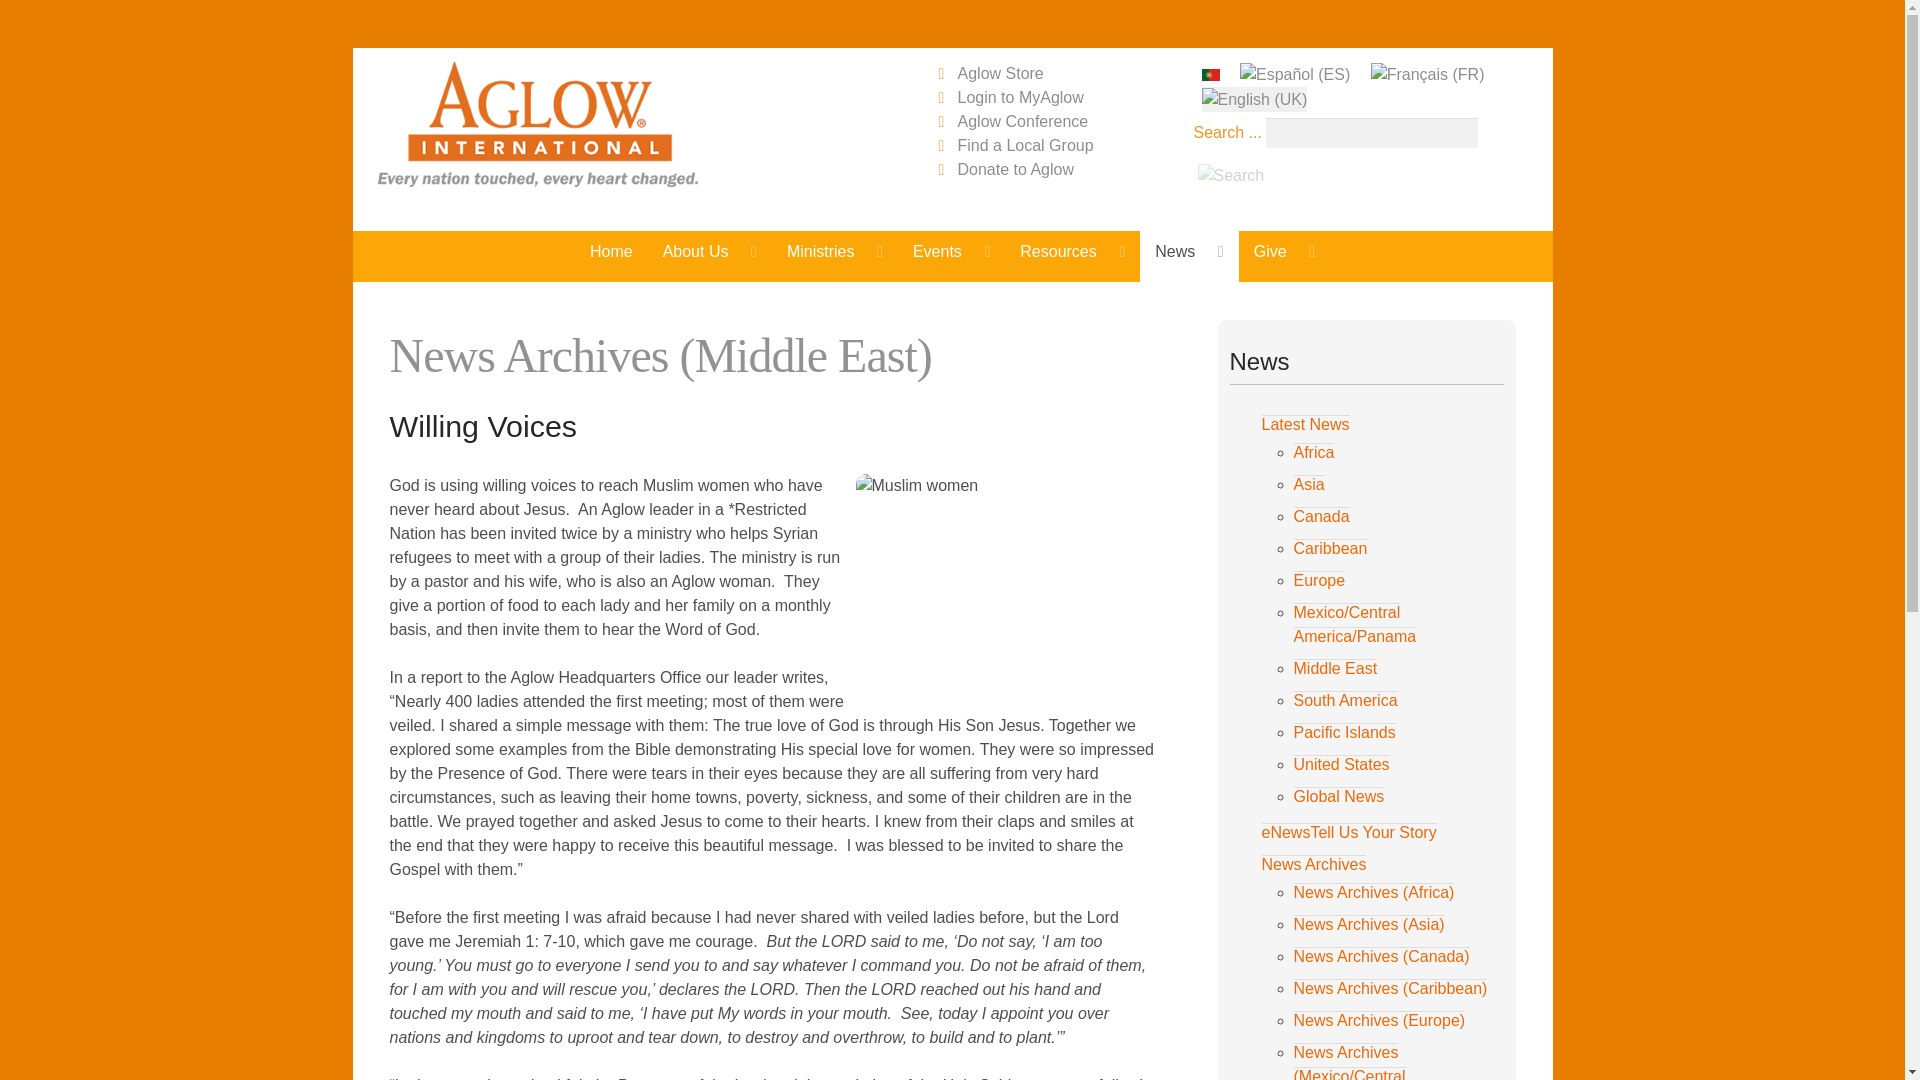 This screenshot has width=1920, height=1080. I want to click on Home, so click(611, 250).